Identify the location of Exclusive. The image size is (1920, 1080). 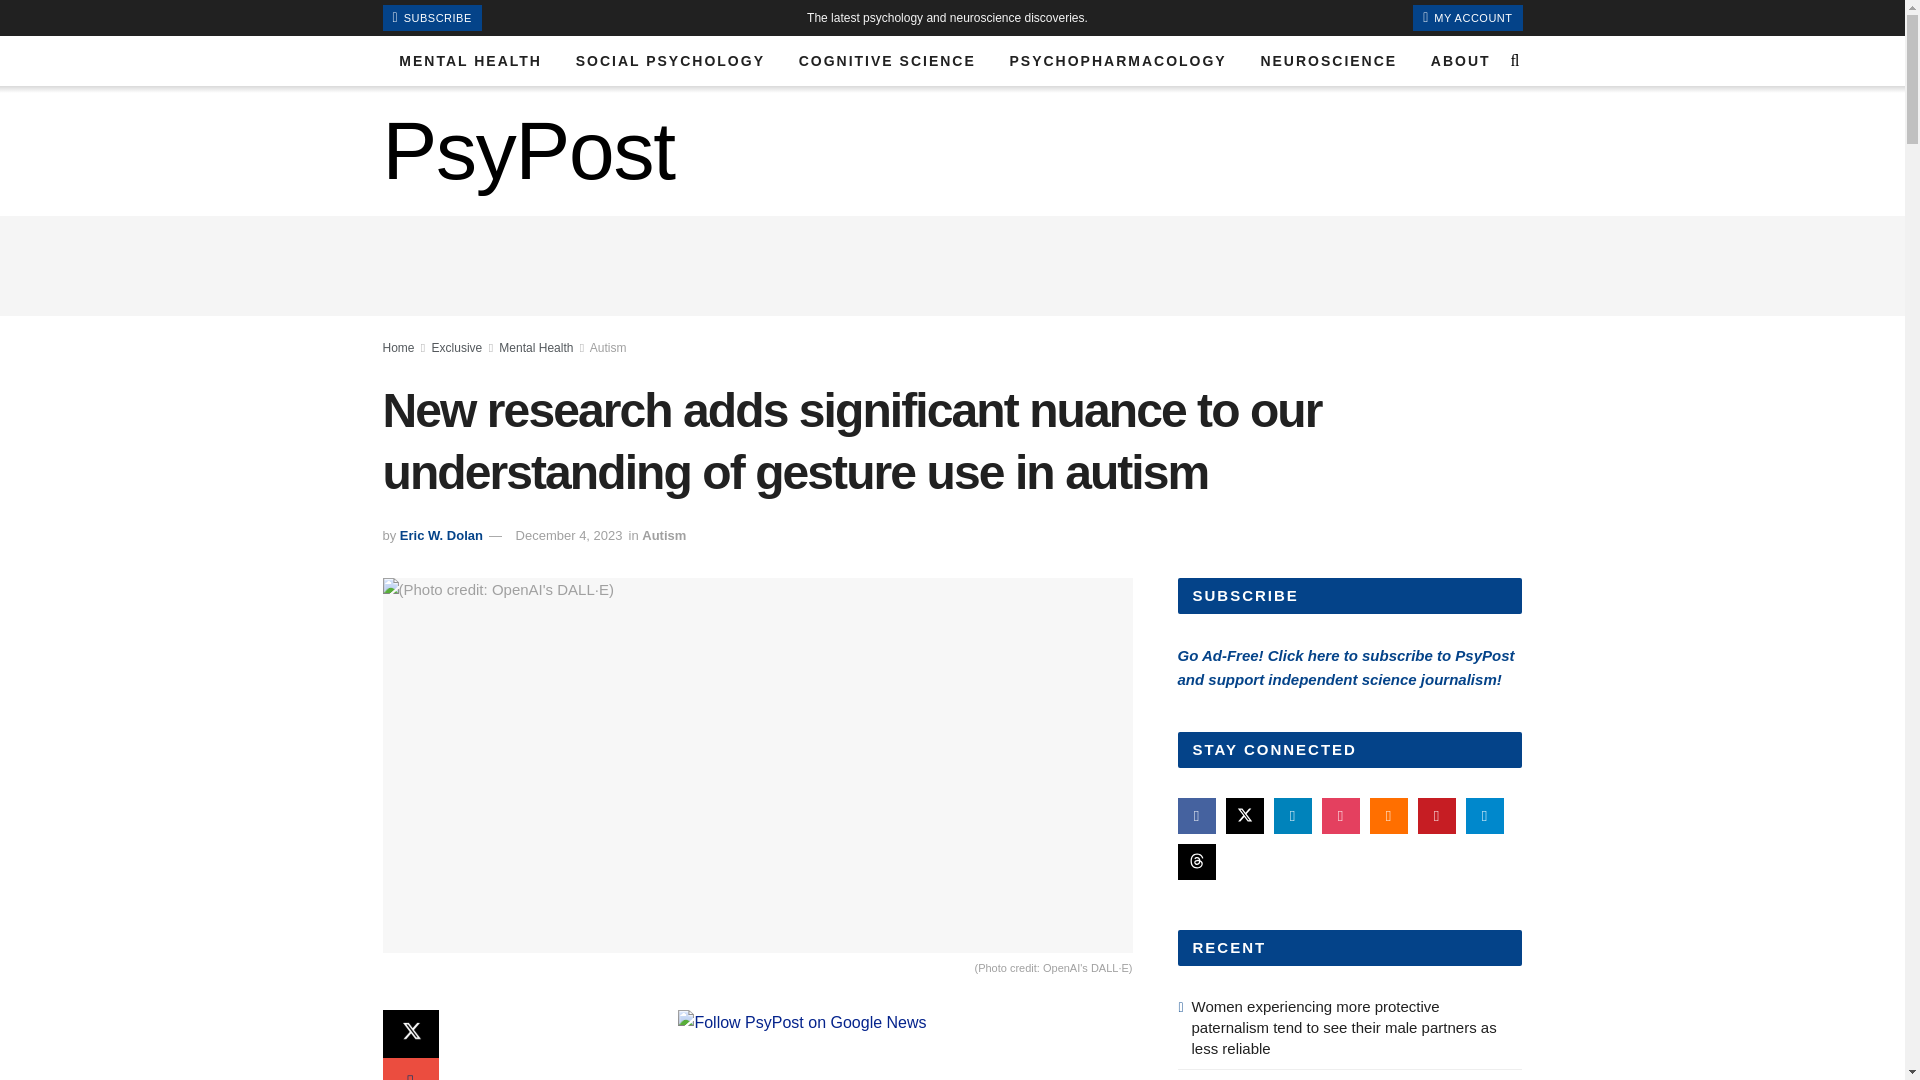
(458, 348).